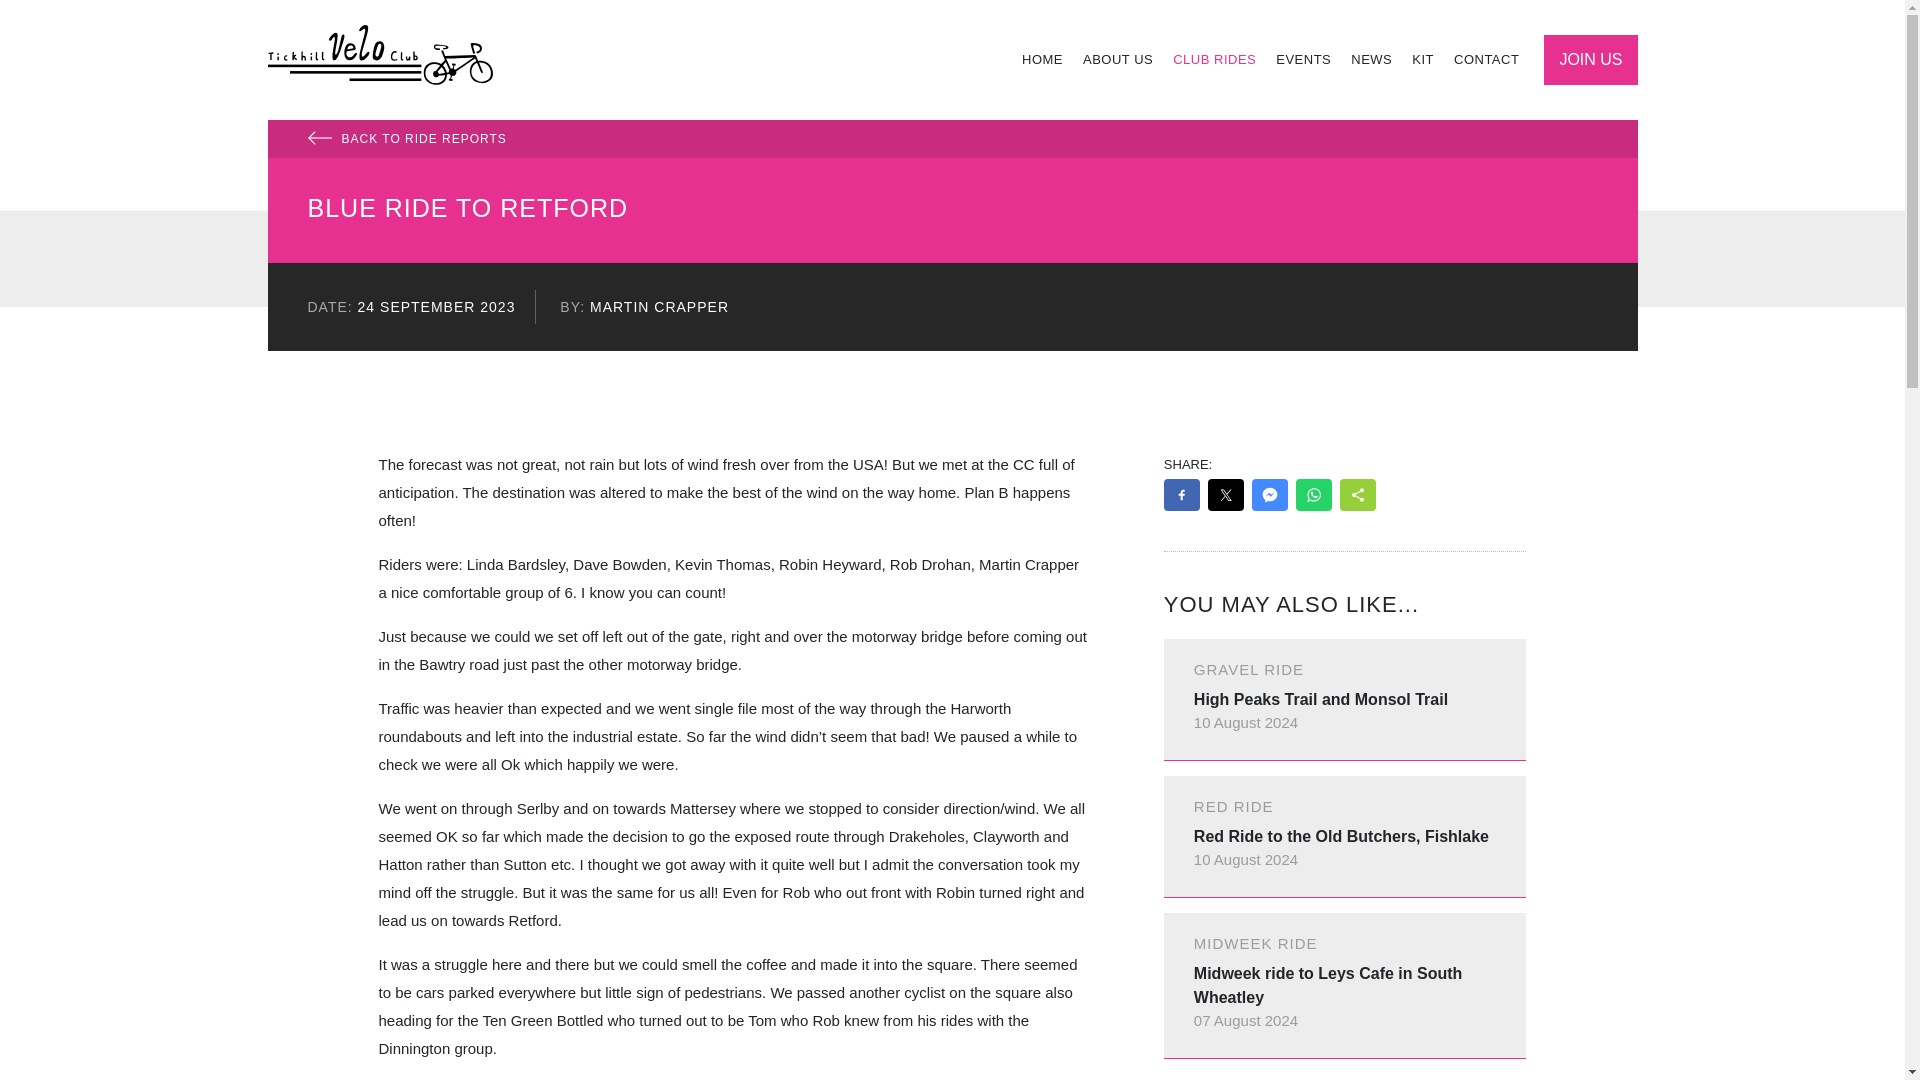 The image size is (1920, 1080). I want to click on CONTACT, so click(1486, 60).